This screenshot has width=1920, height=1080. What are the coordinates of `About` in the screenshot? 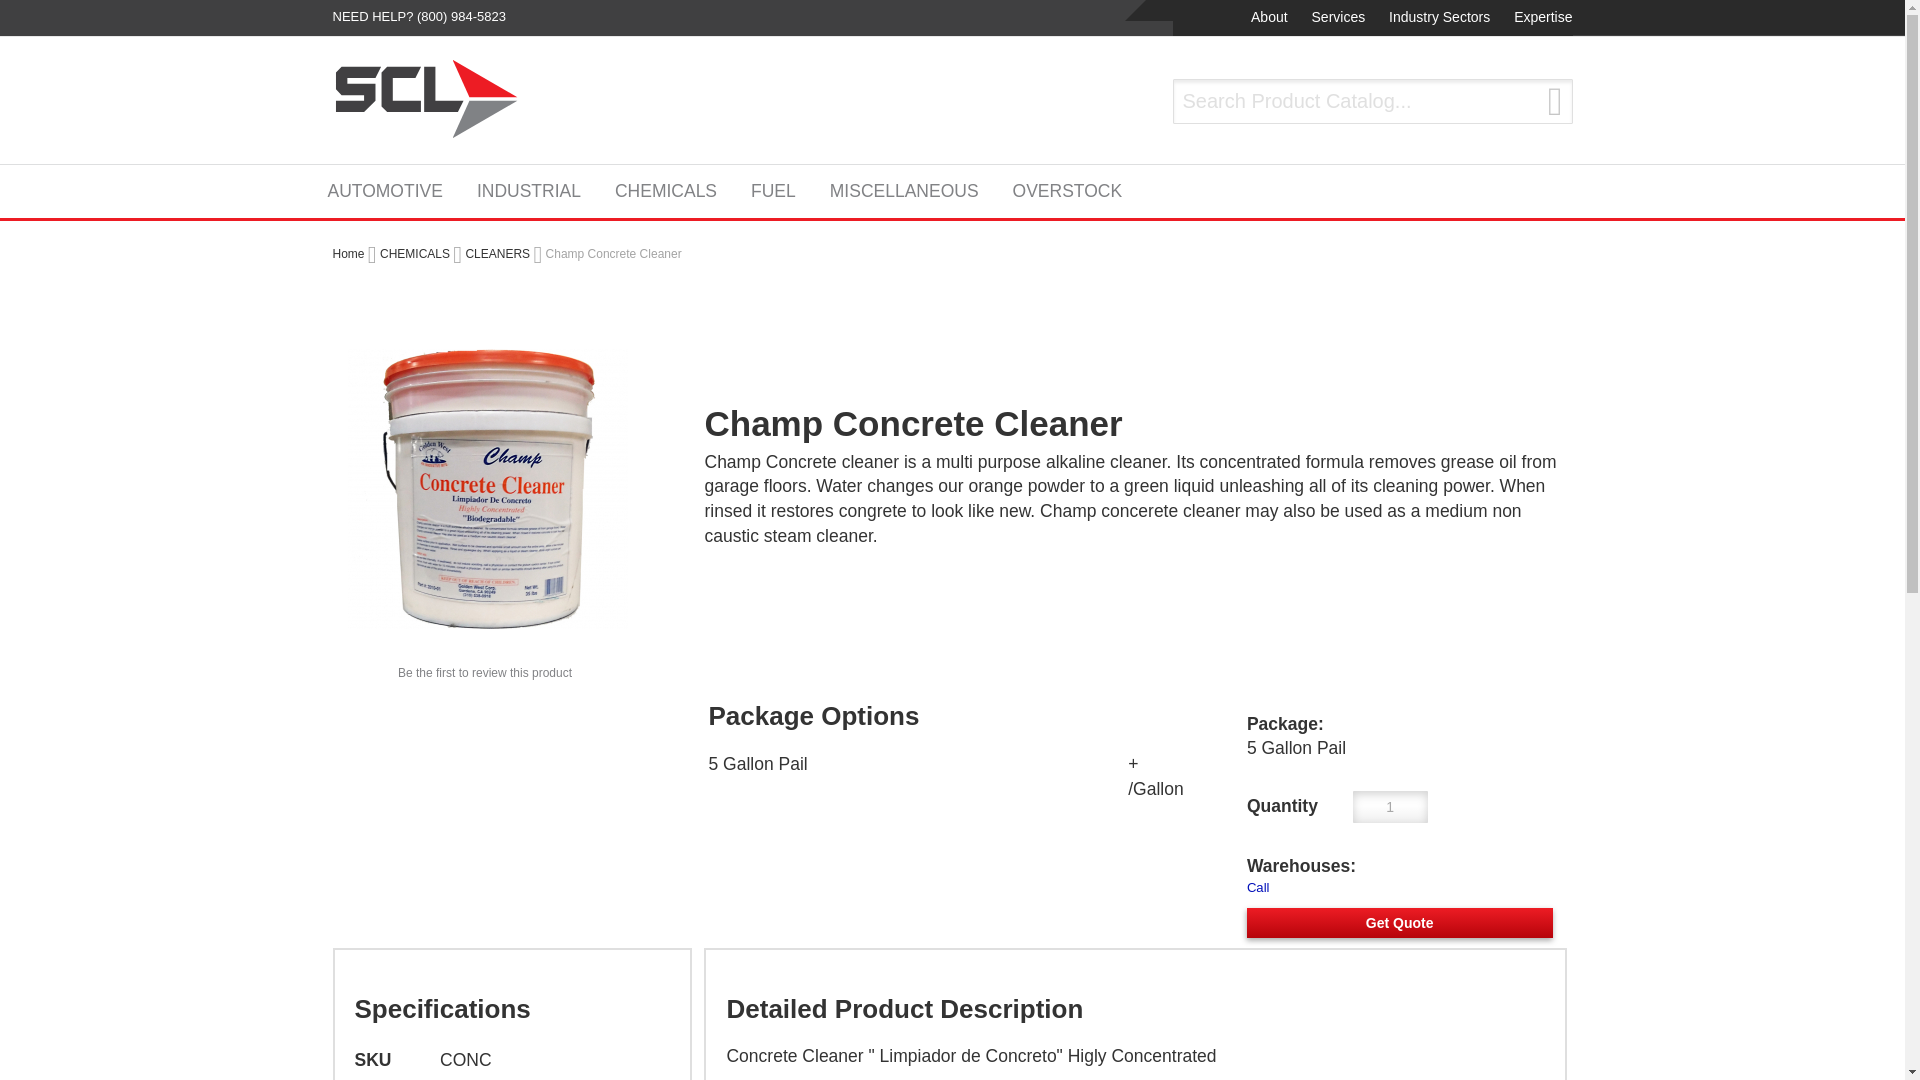 It's located at (1267, 18).